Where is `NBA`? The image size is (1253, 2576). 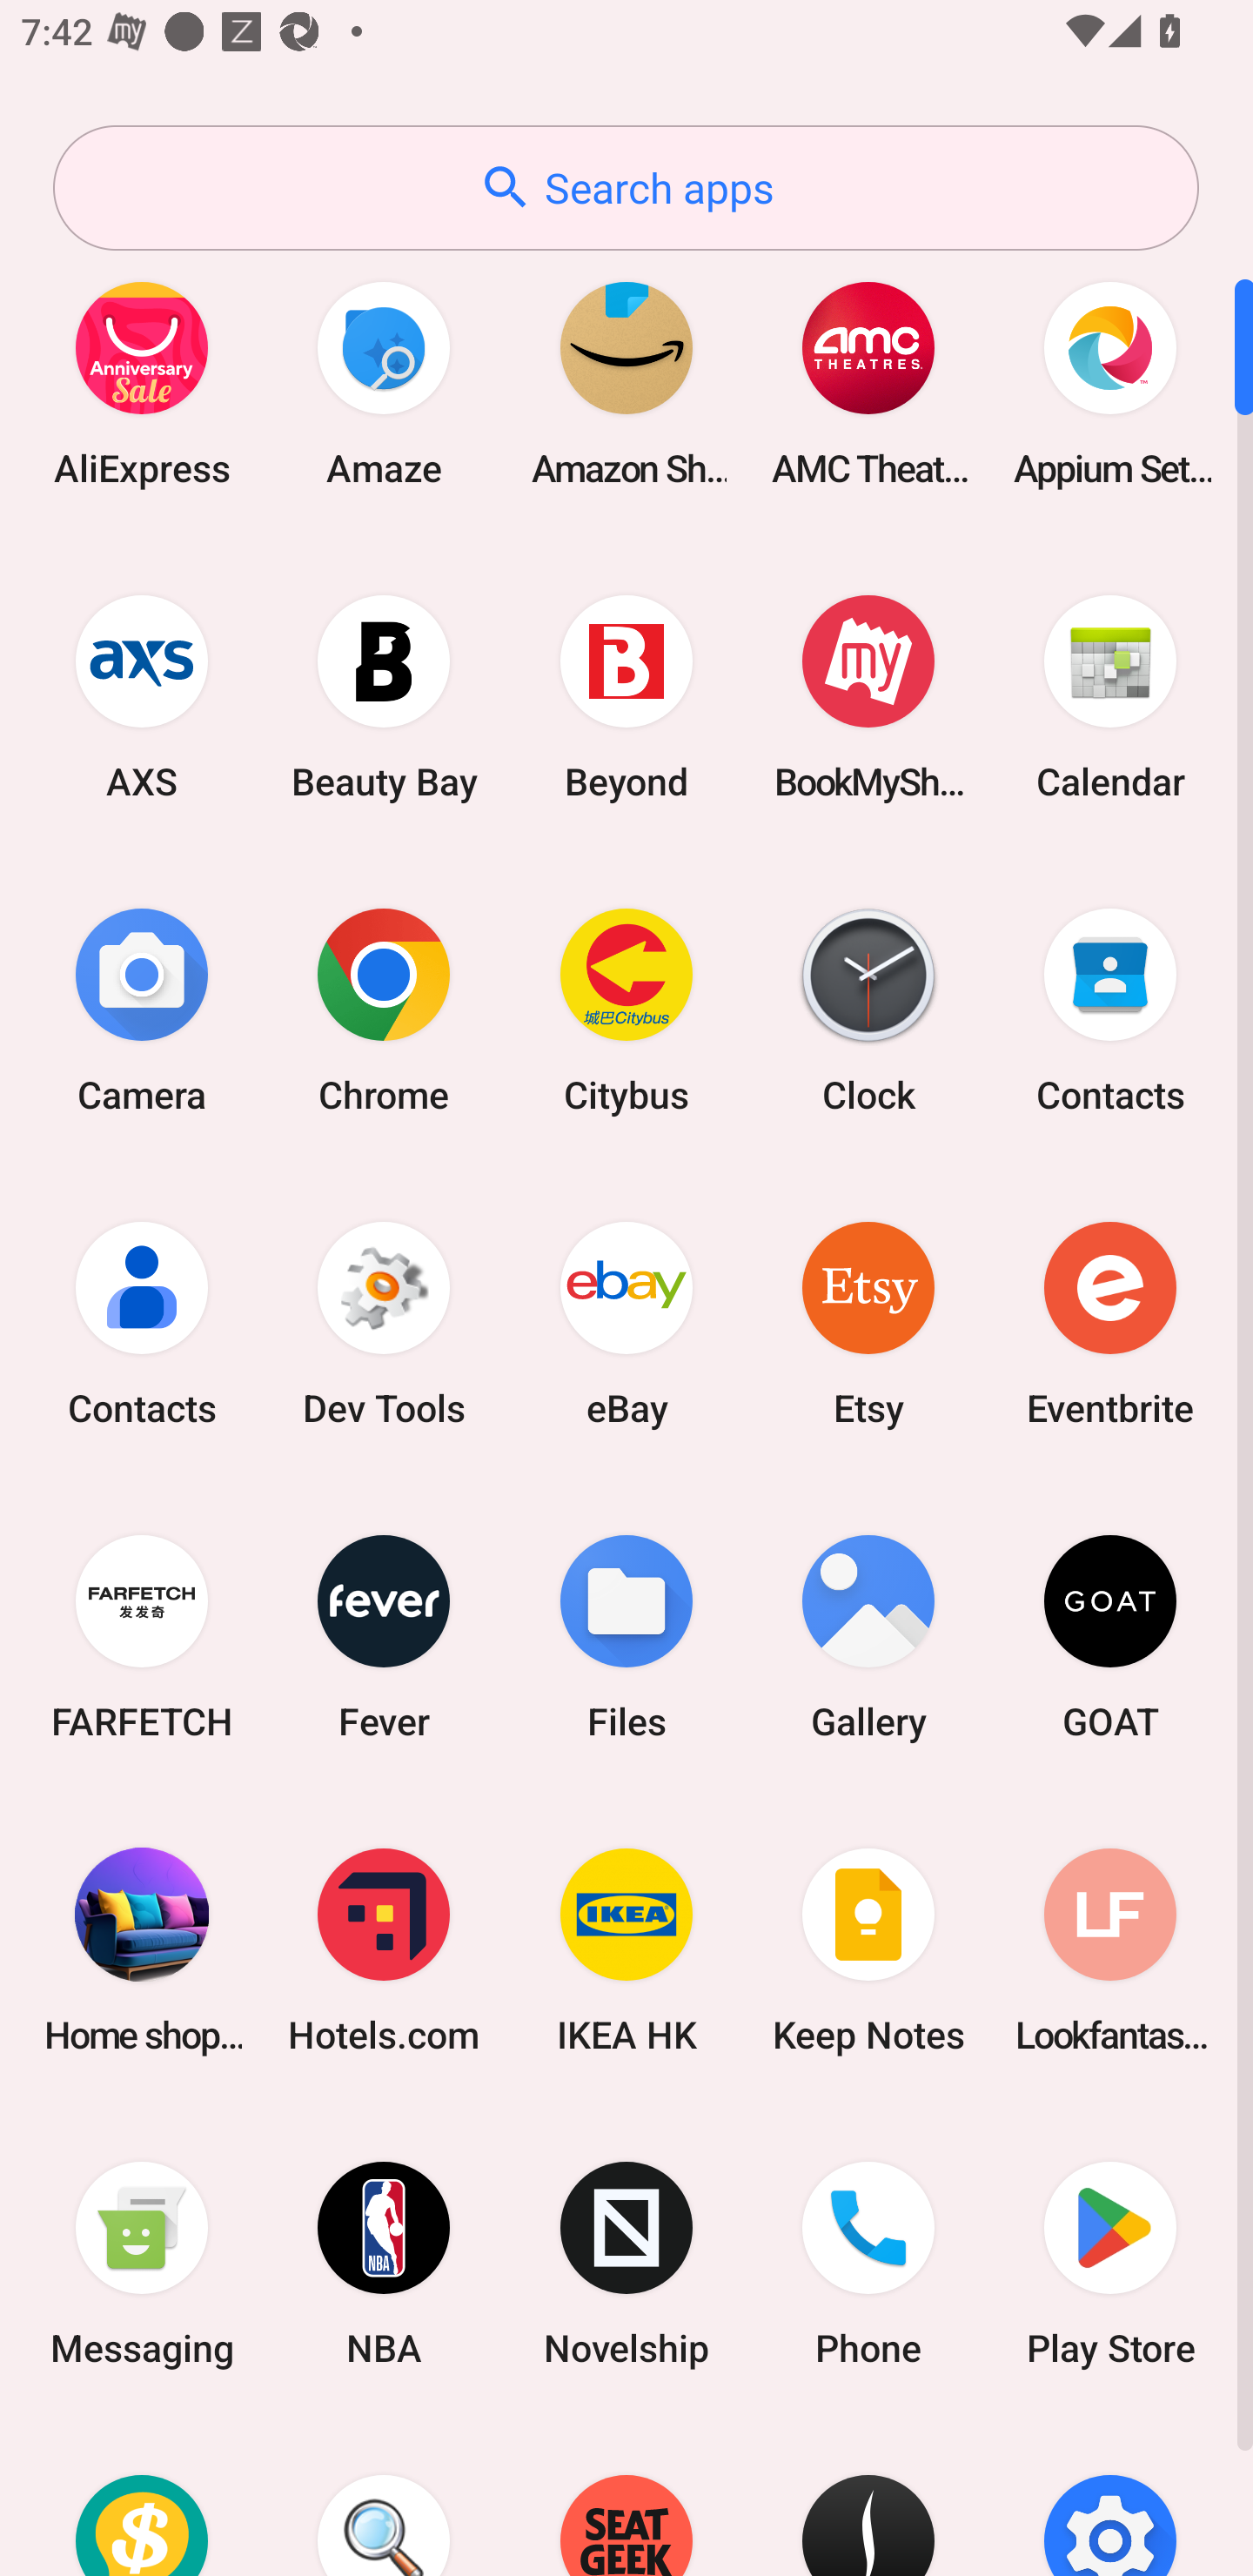 NBA is located at coordinates (384, 2264).